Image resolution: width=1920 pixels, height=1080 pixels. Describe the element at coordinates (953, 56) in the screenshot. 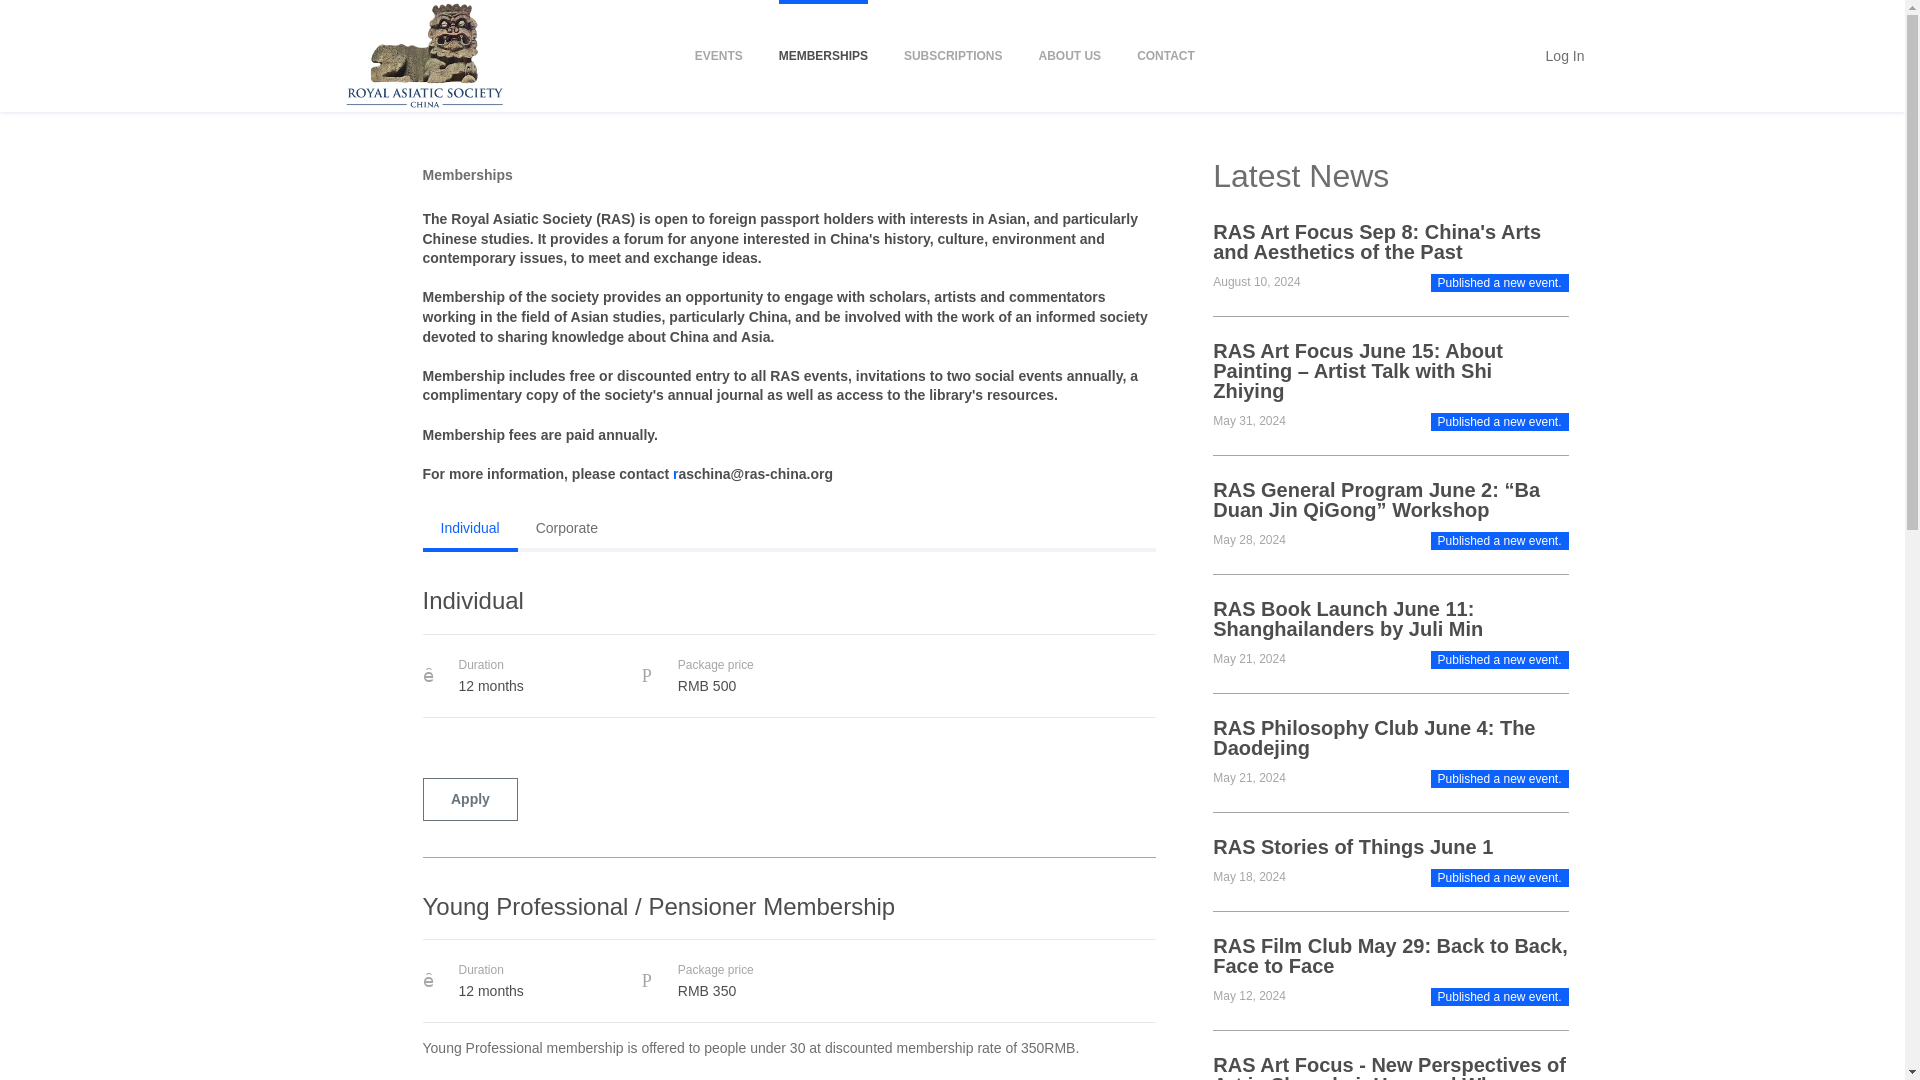

I see `SUBSCRIPTIONS` at that location.